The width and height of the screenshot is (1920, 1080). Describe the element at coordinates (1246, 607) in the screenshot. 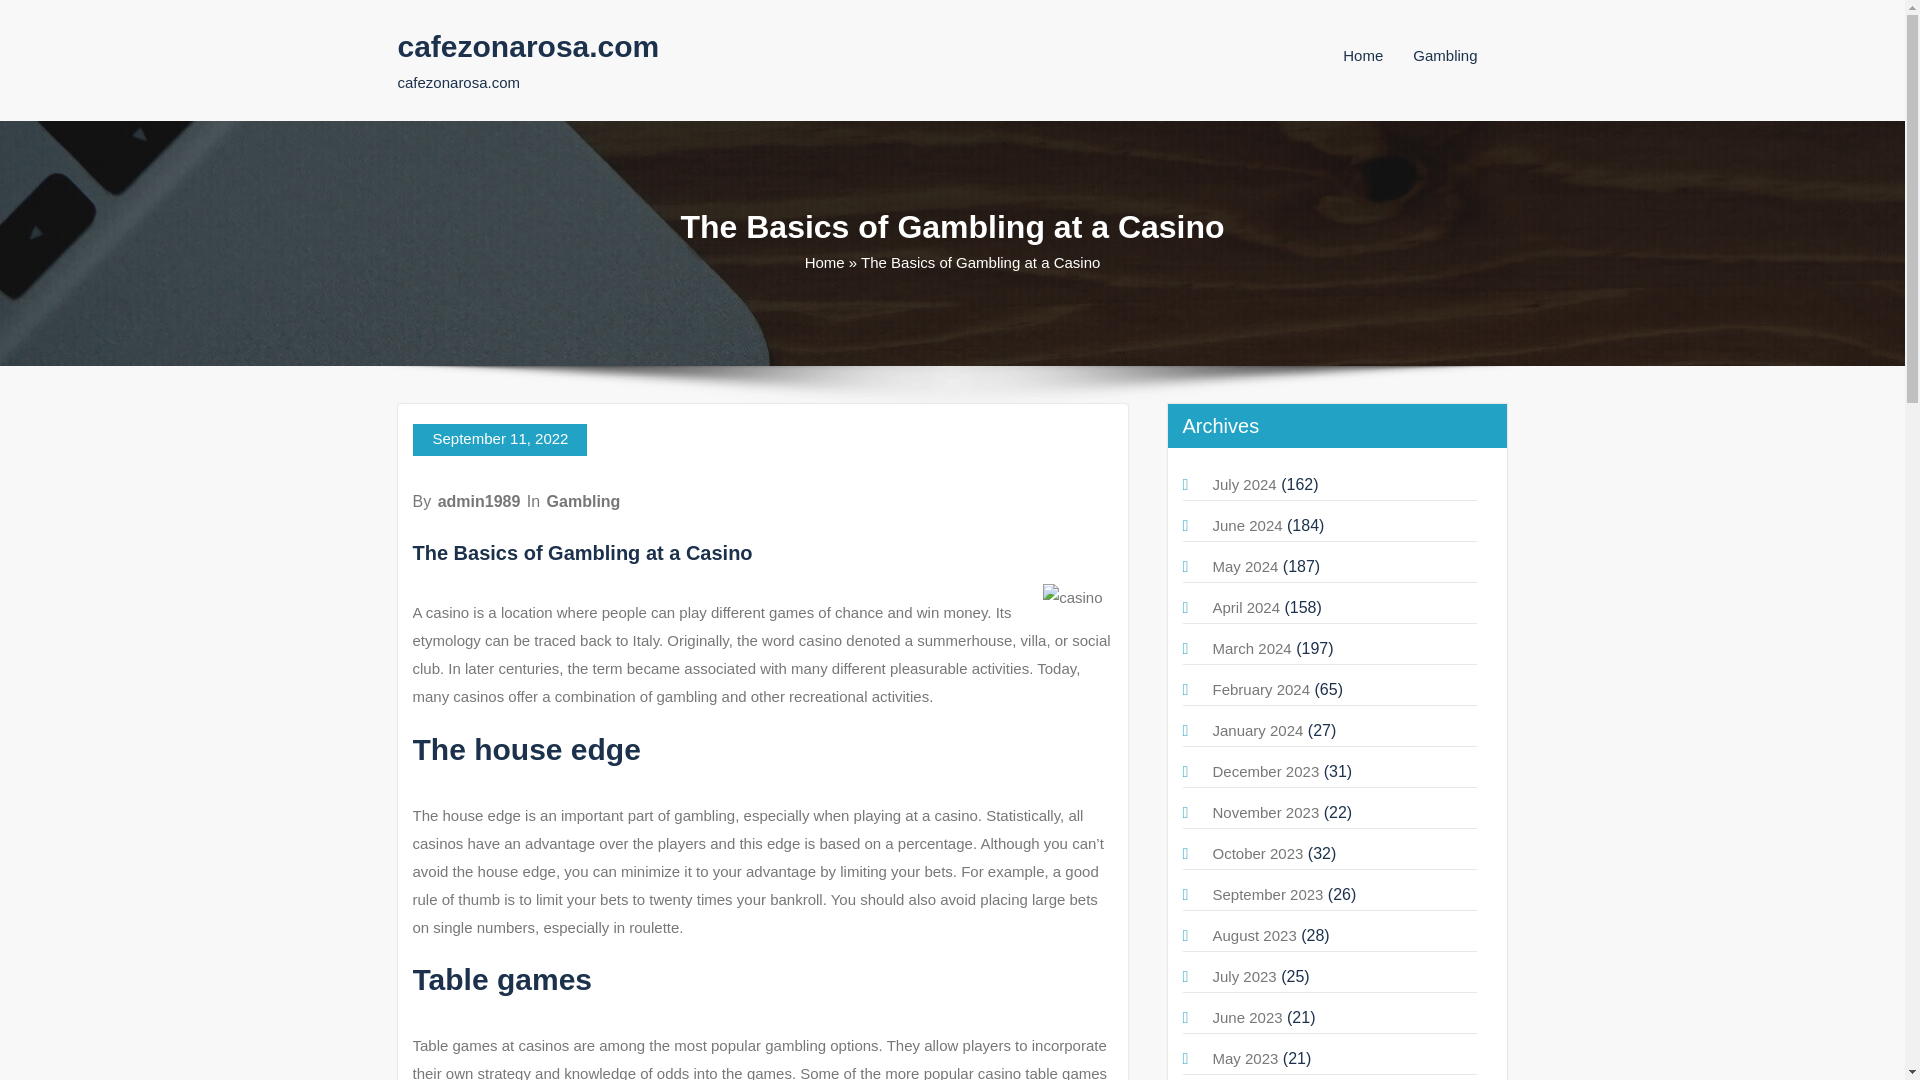

I see `April 2024` at that location.